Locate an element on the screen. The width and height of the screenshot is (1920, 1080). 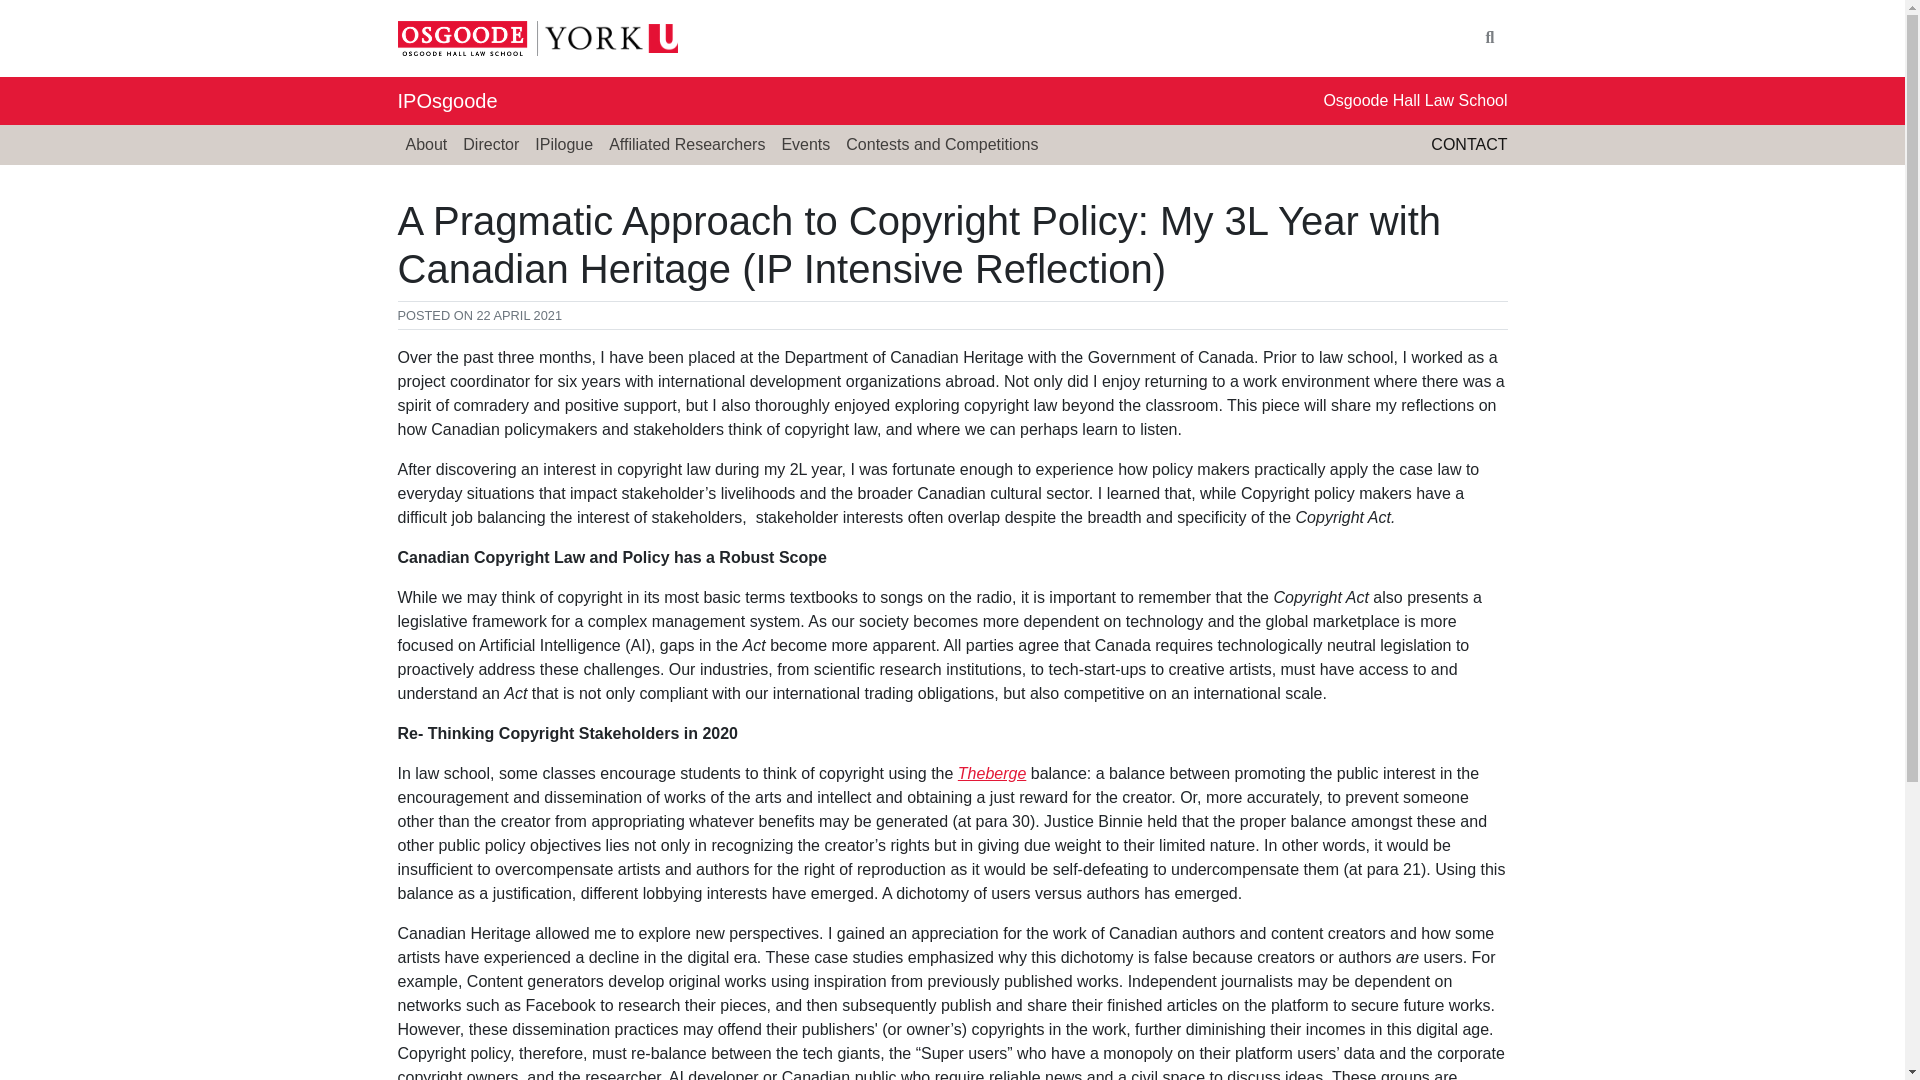
Theberge is located at coordinates (992, 772).